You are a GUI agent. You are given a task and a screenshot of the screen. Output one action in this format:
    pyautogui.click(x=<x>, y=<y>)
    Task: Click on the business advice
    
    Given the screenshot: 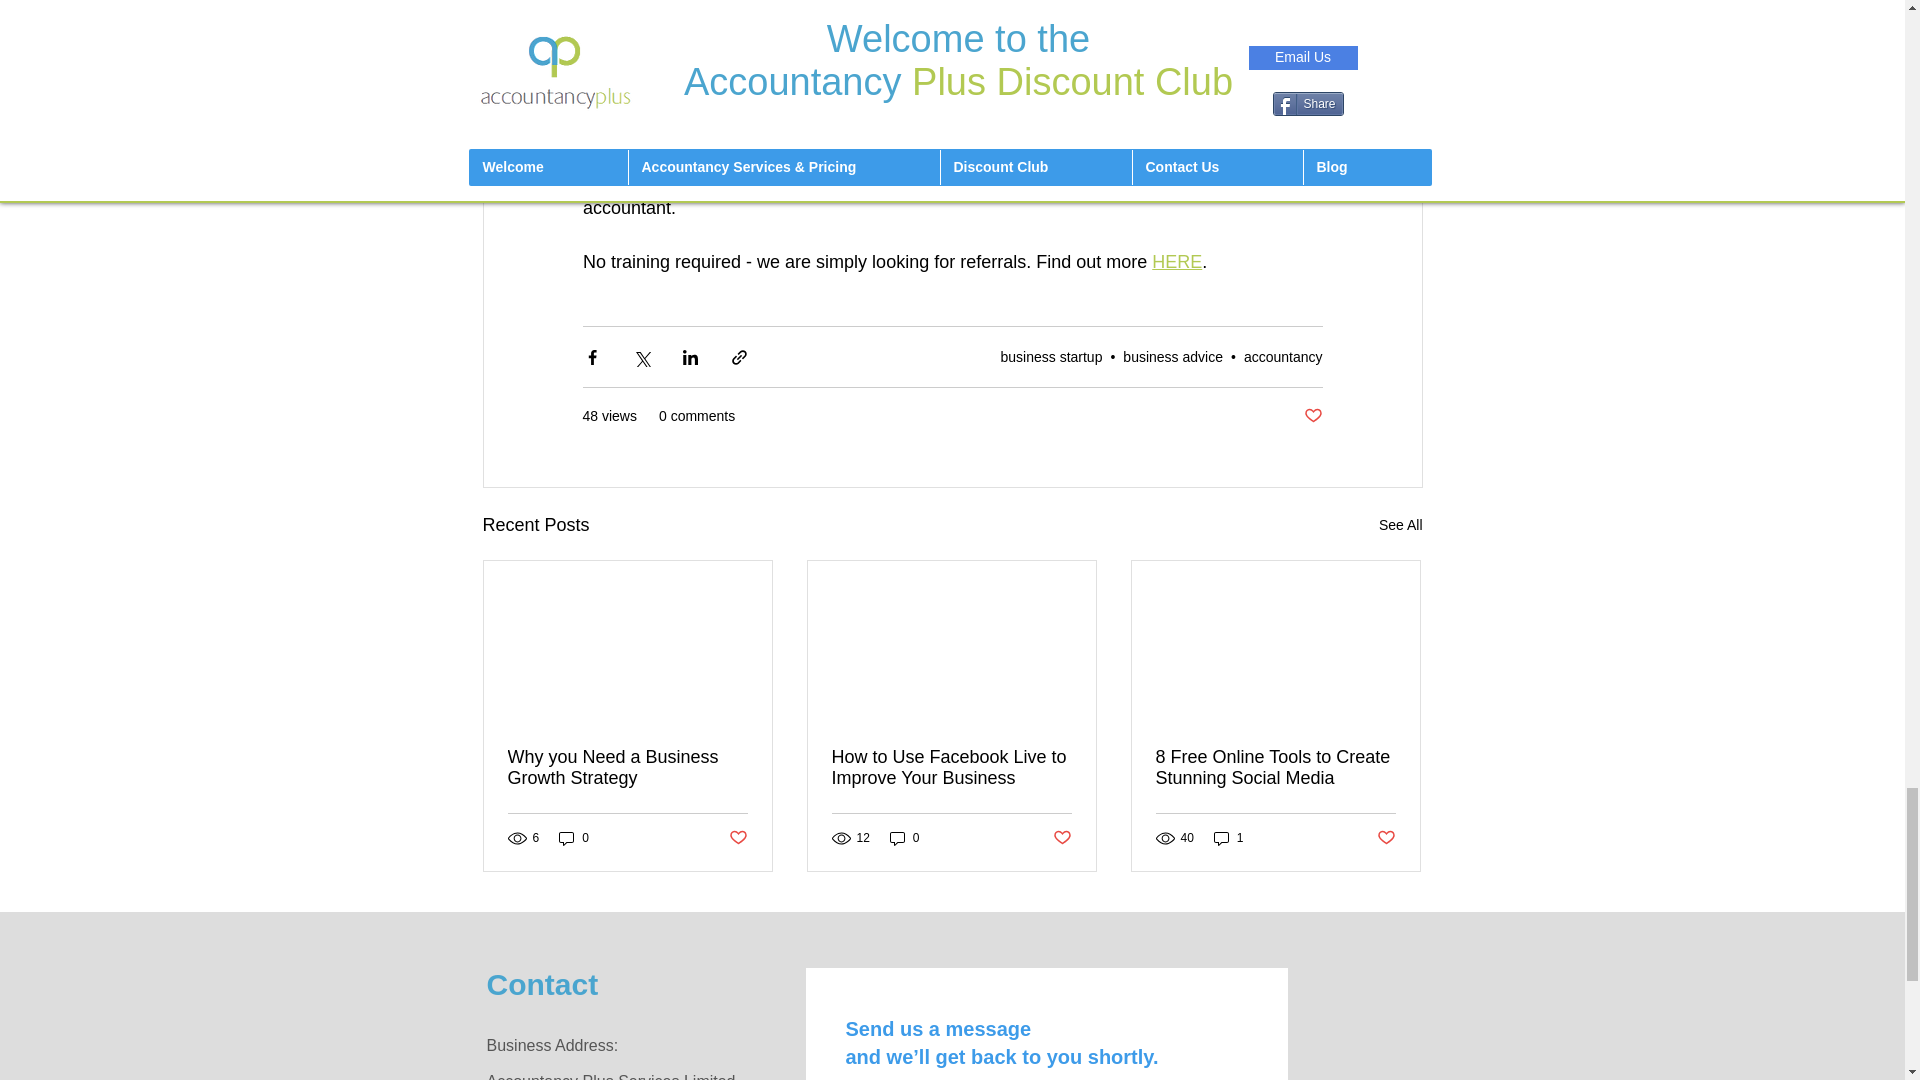 What is the action you would take?
    pyautogui.click(x=1173, y=355)
    